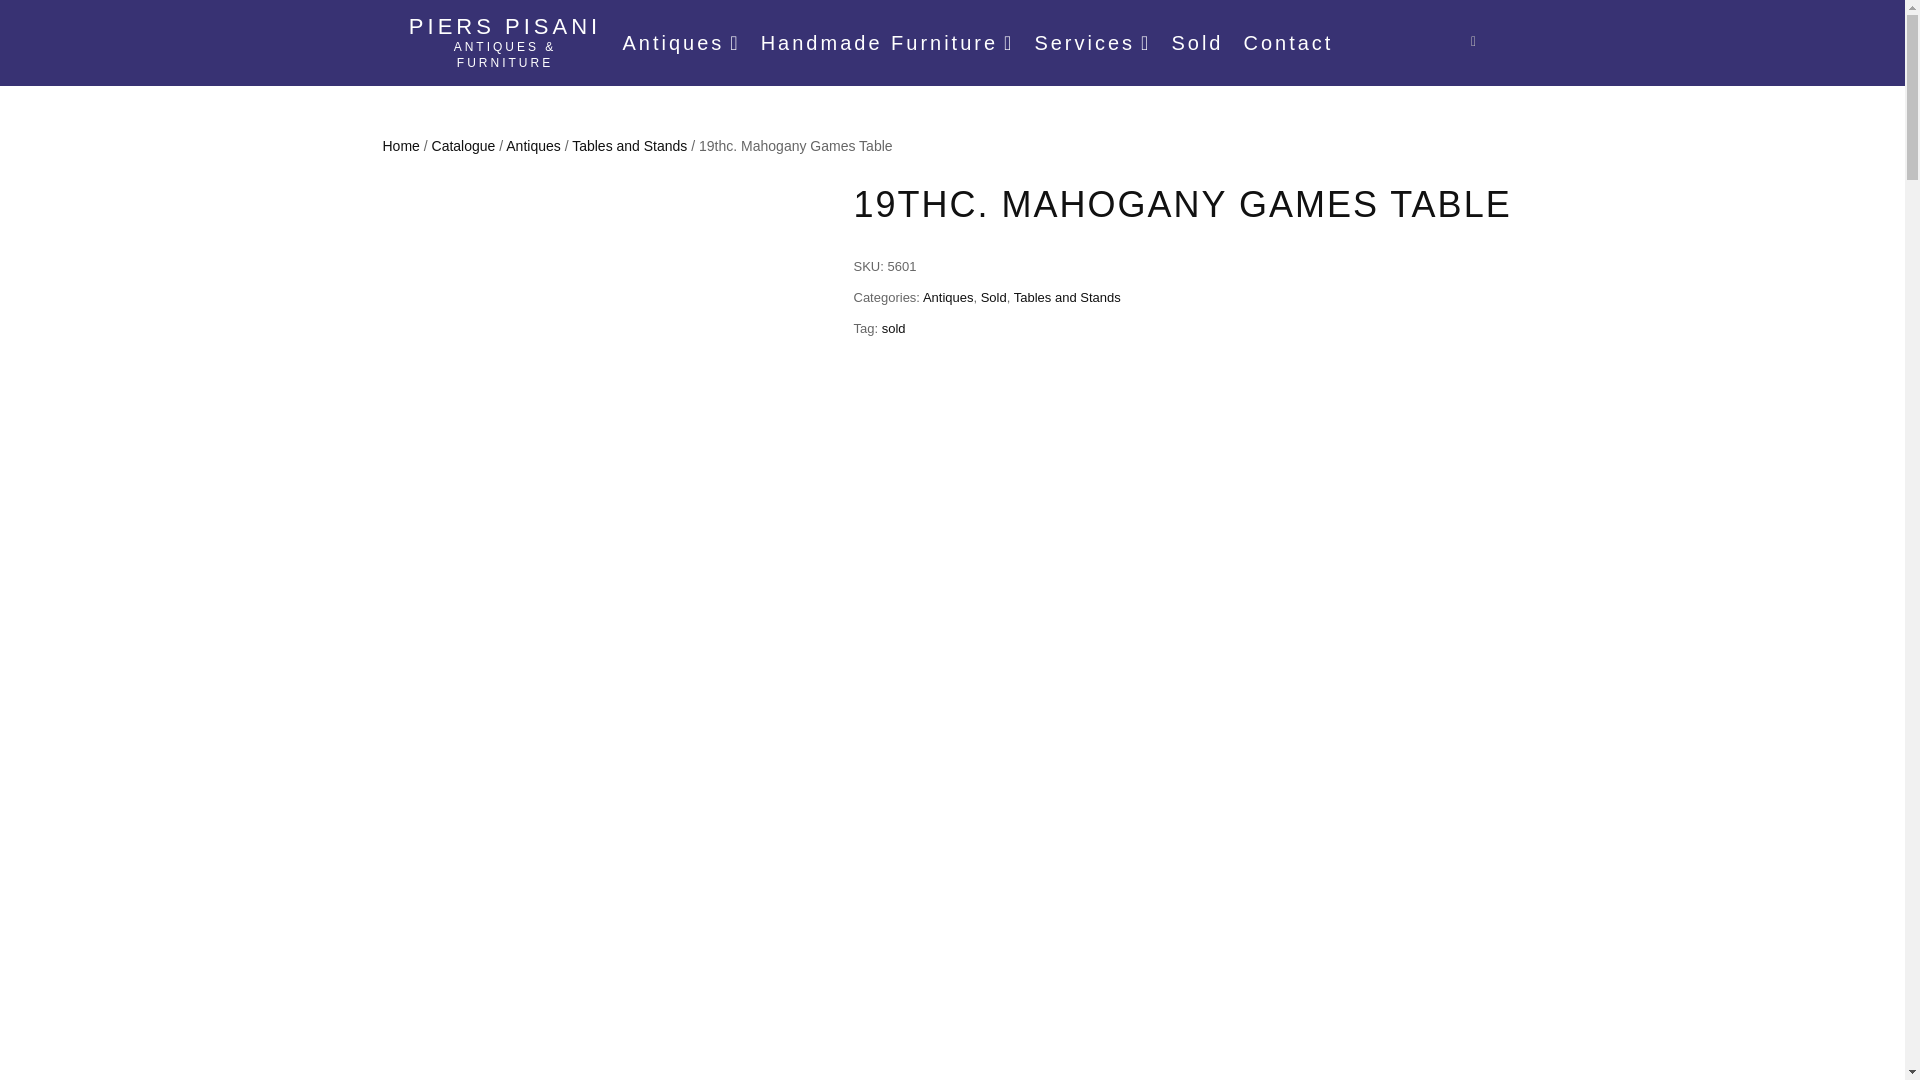 The image size is (1920, 1080). What do you see at coordinates (888, 43) in the screenshot?
I see `Handmade Furniture` at bounding box center [888, 43].